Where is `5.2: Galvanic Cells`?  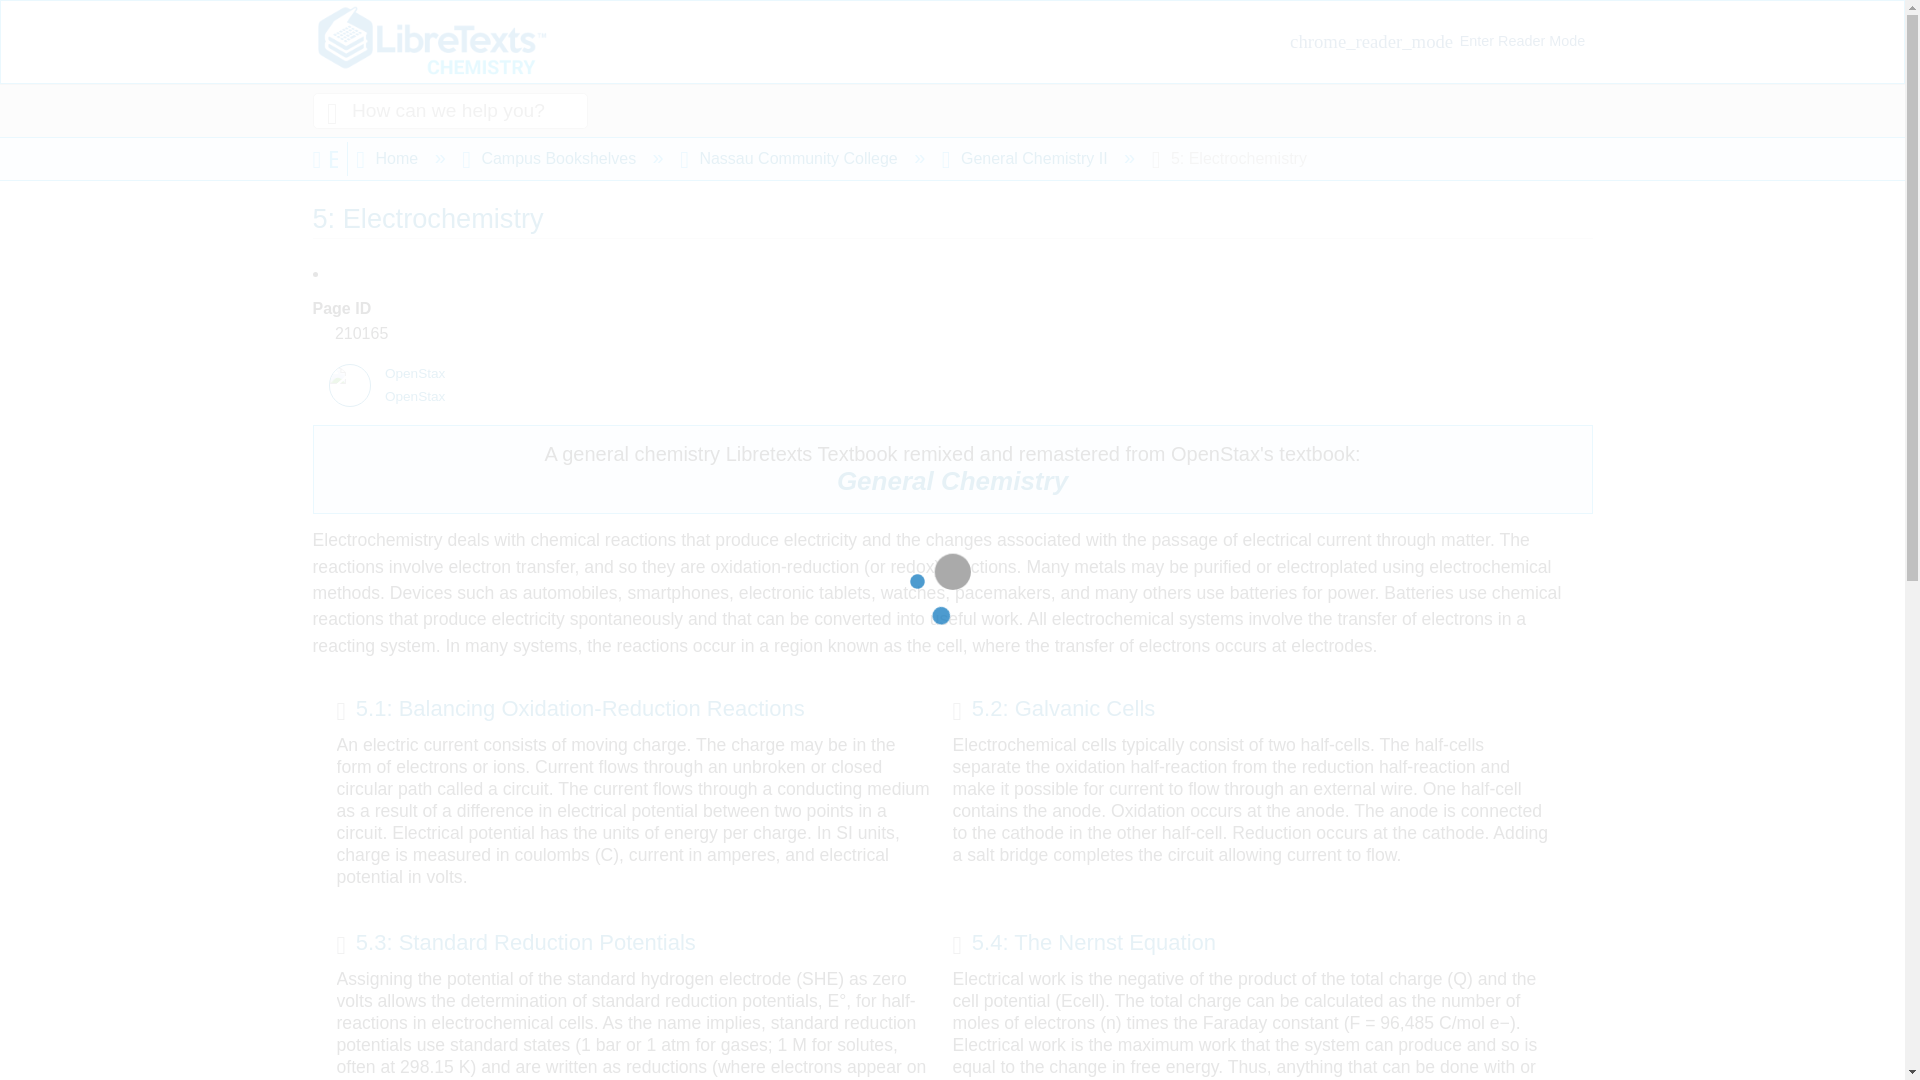 5.2: Galvanic Cells is located at coordinates (1054, 712).